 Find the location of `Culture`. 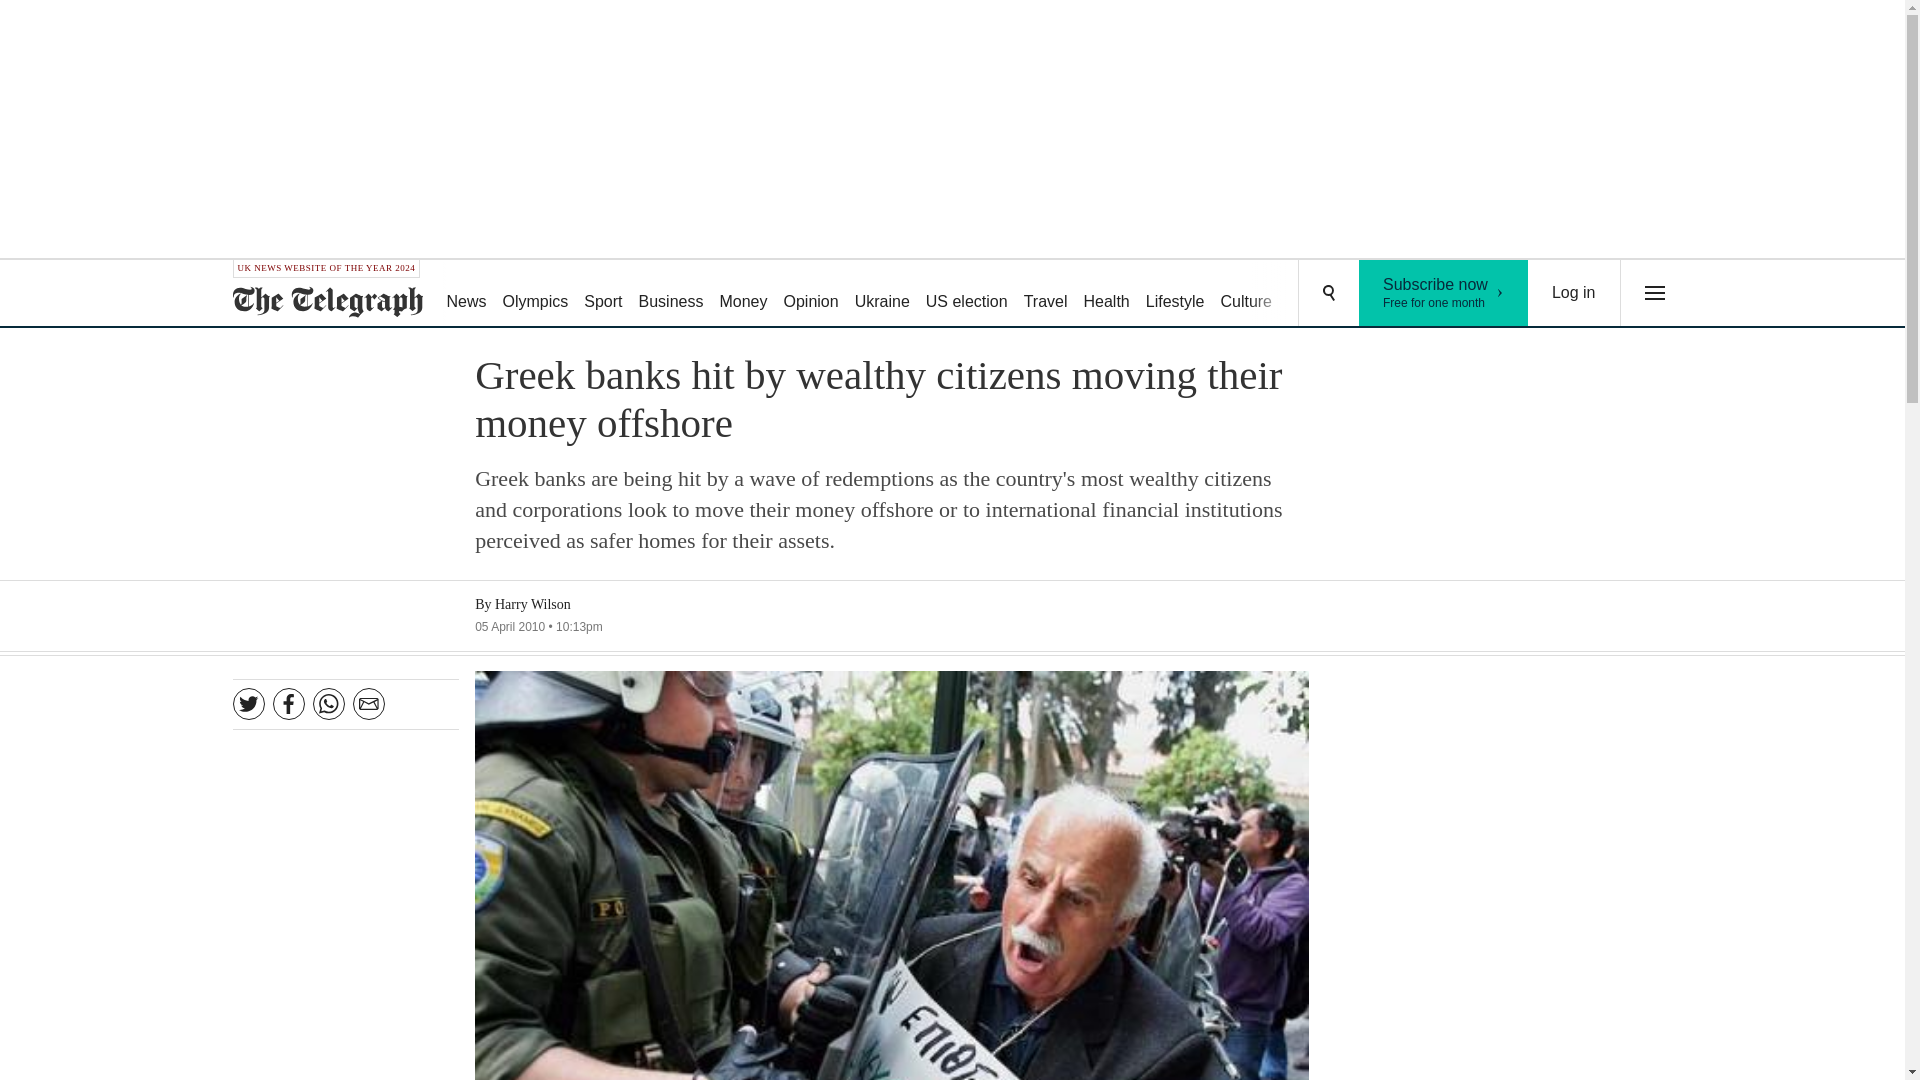

Culture is located at coordinates (1246, 294).